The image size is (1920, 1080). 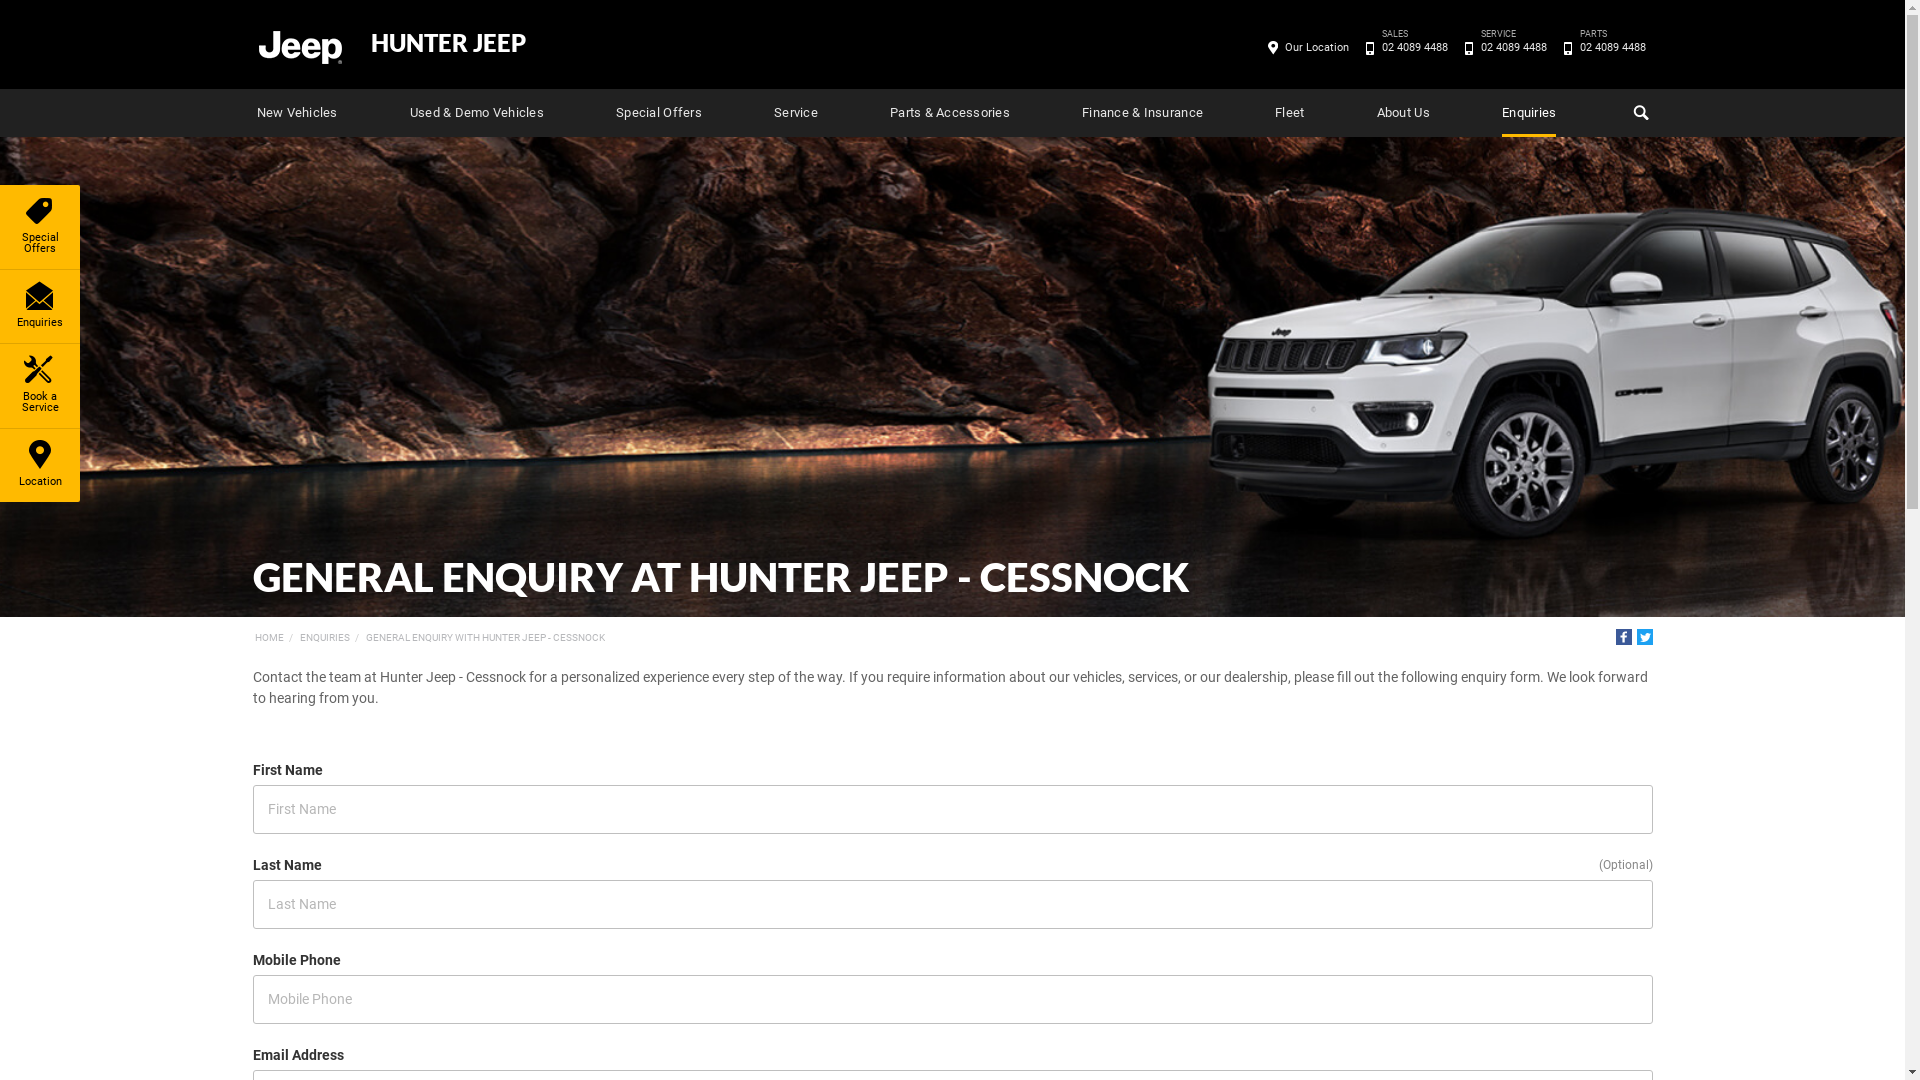 I want to click on SALES
02 4089 4488, so click(x=1414, y=48).